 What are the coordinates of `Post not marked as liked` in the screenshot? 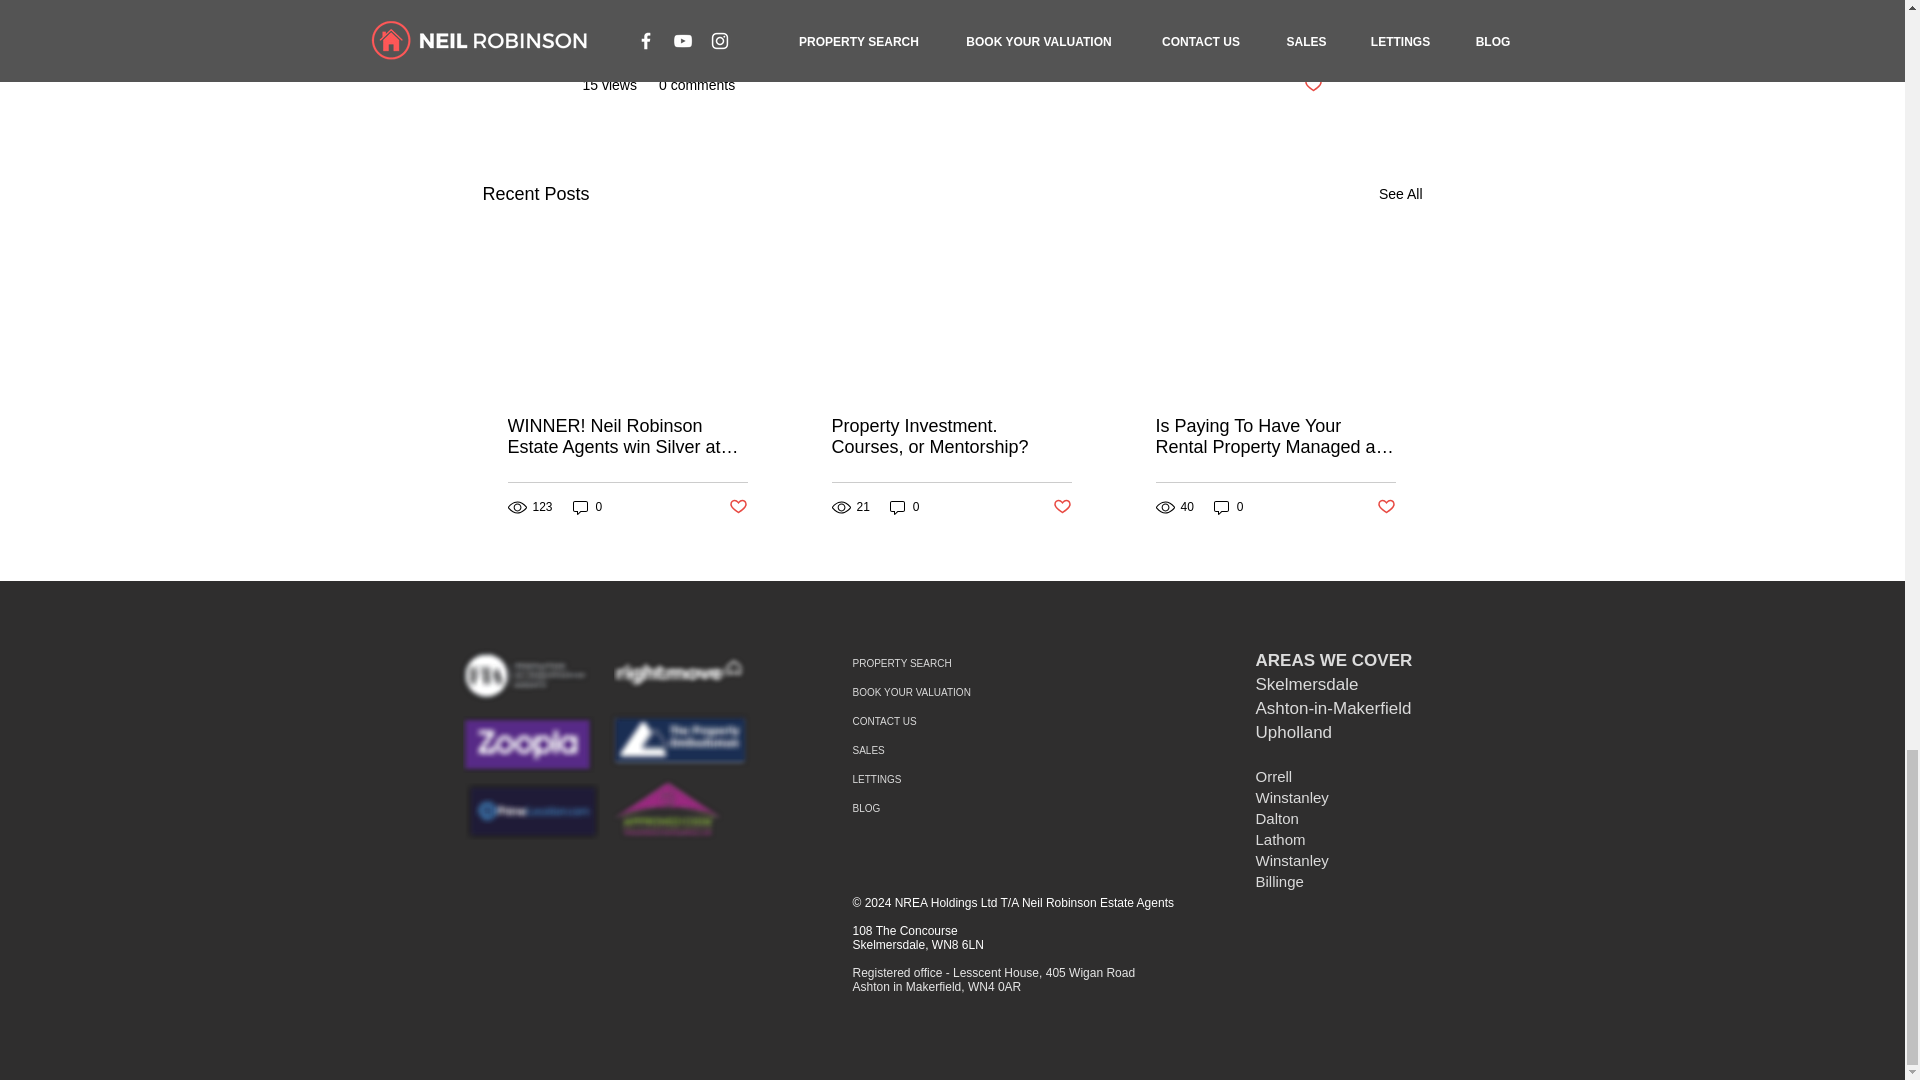 It's located at (736, 507).